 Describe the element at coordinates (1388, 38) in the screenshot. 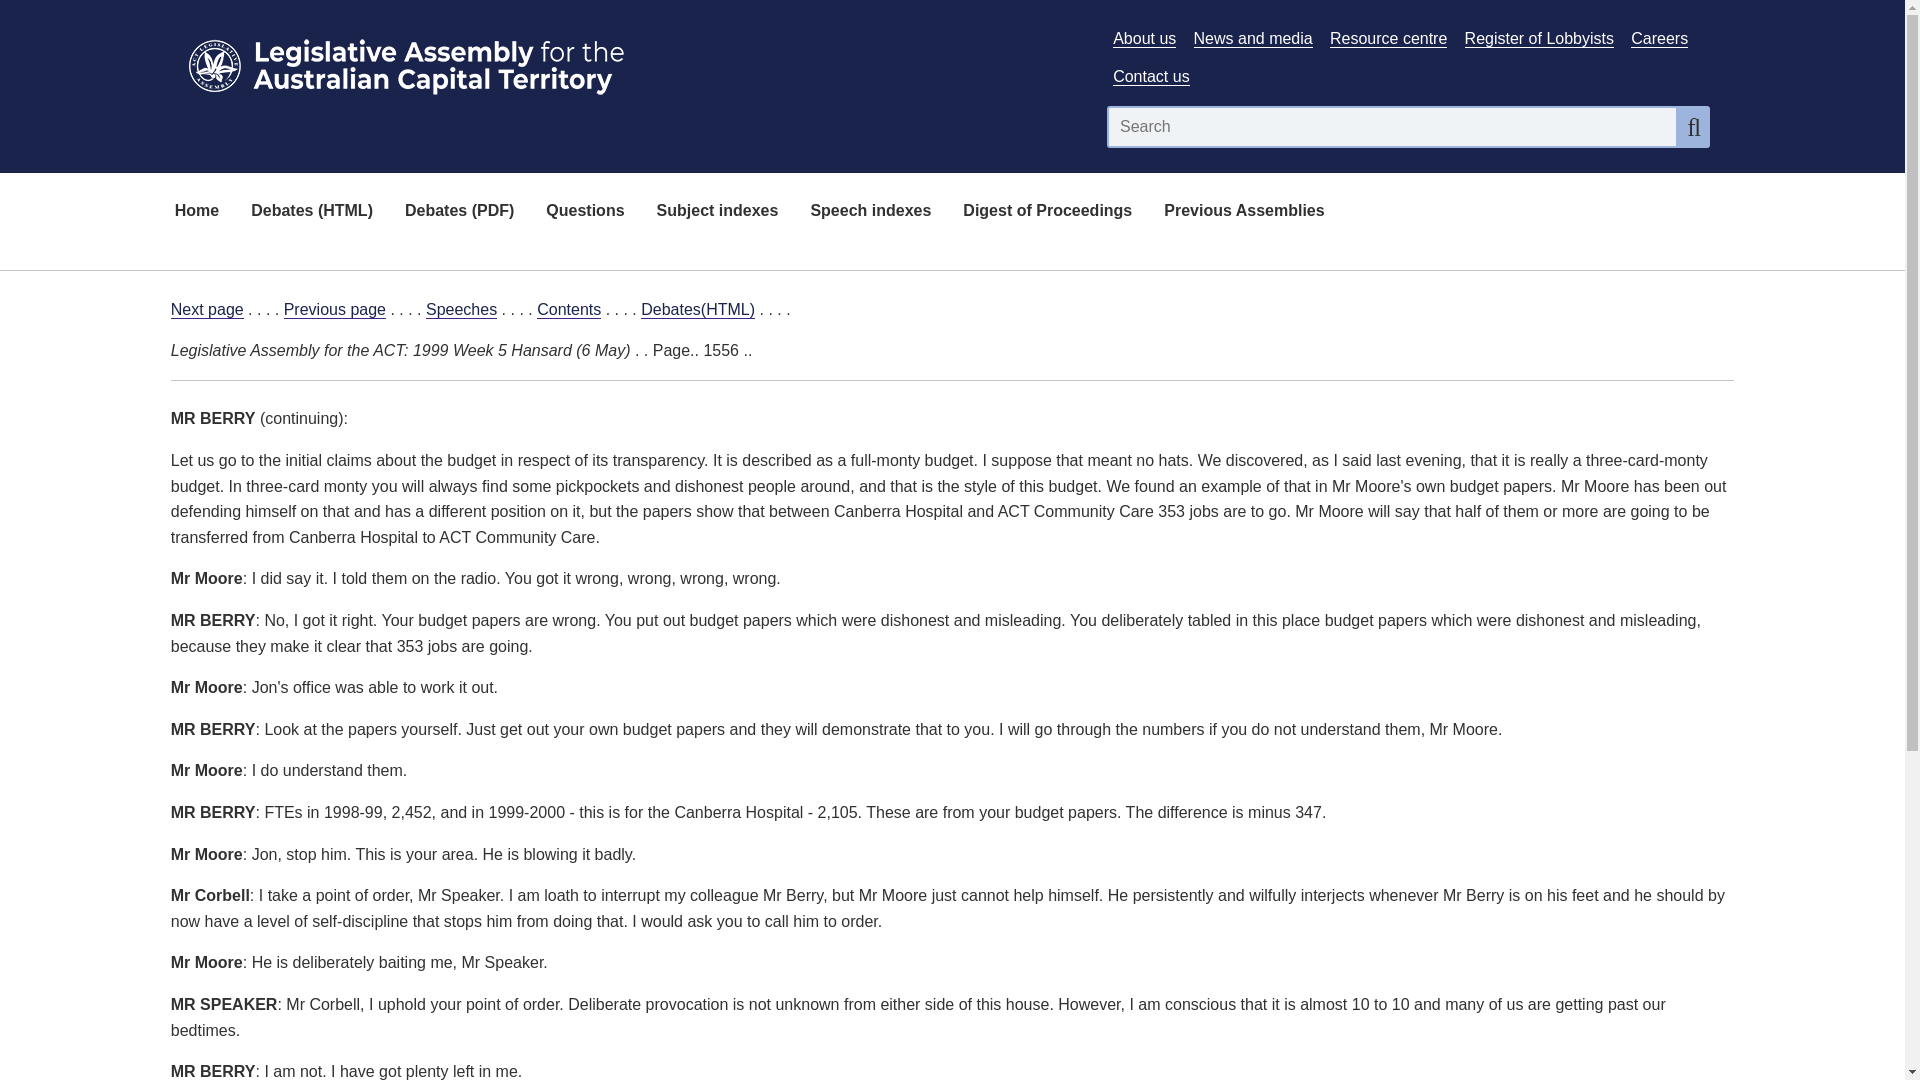

I see `Link to Resource centre` at that location.